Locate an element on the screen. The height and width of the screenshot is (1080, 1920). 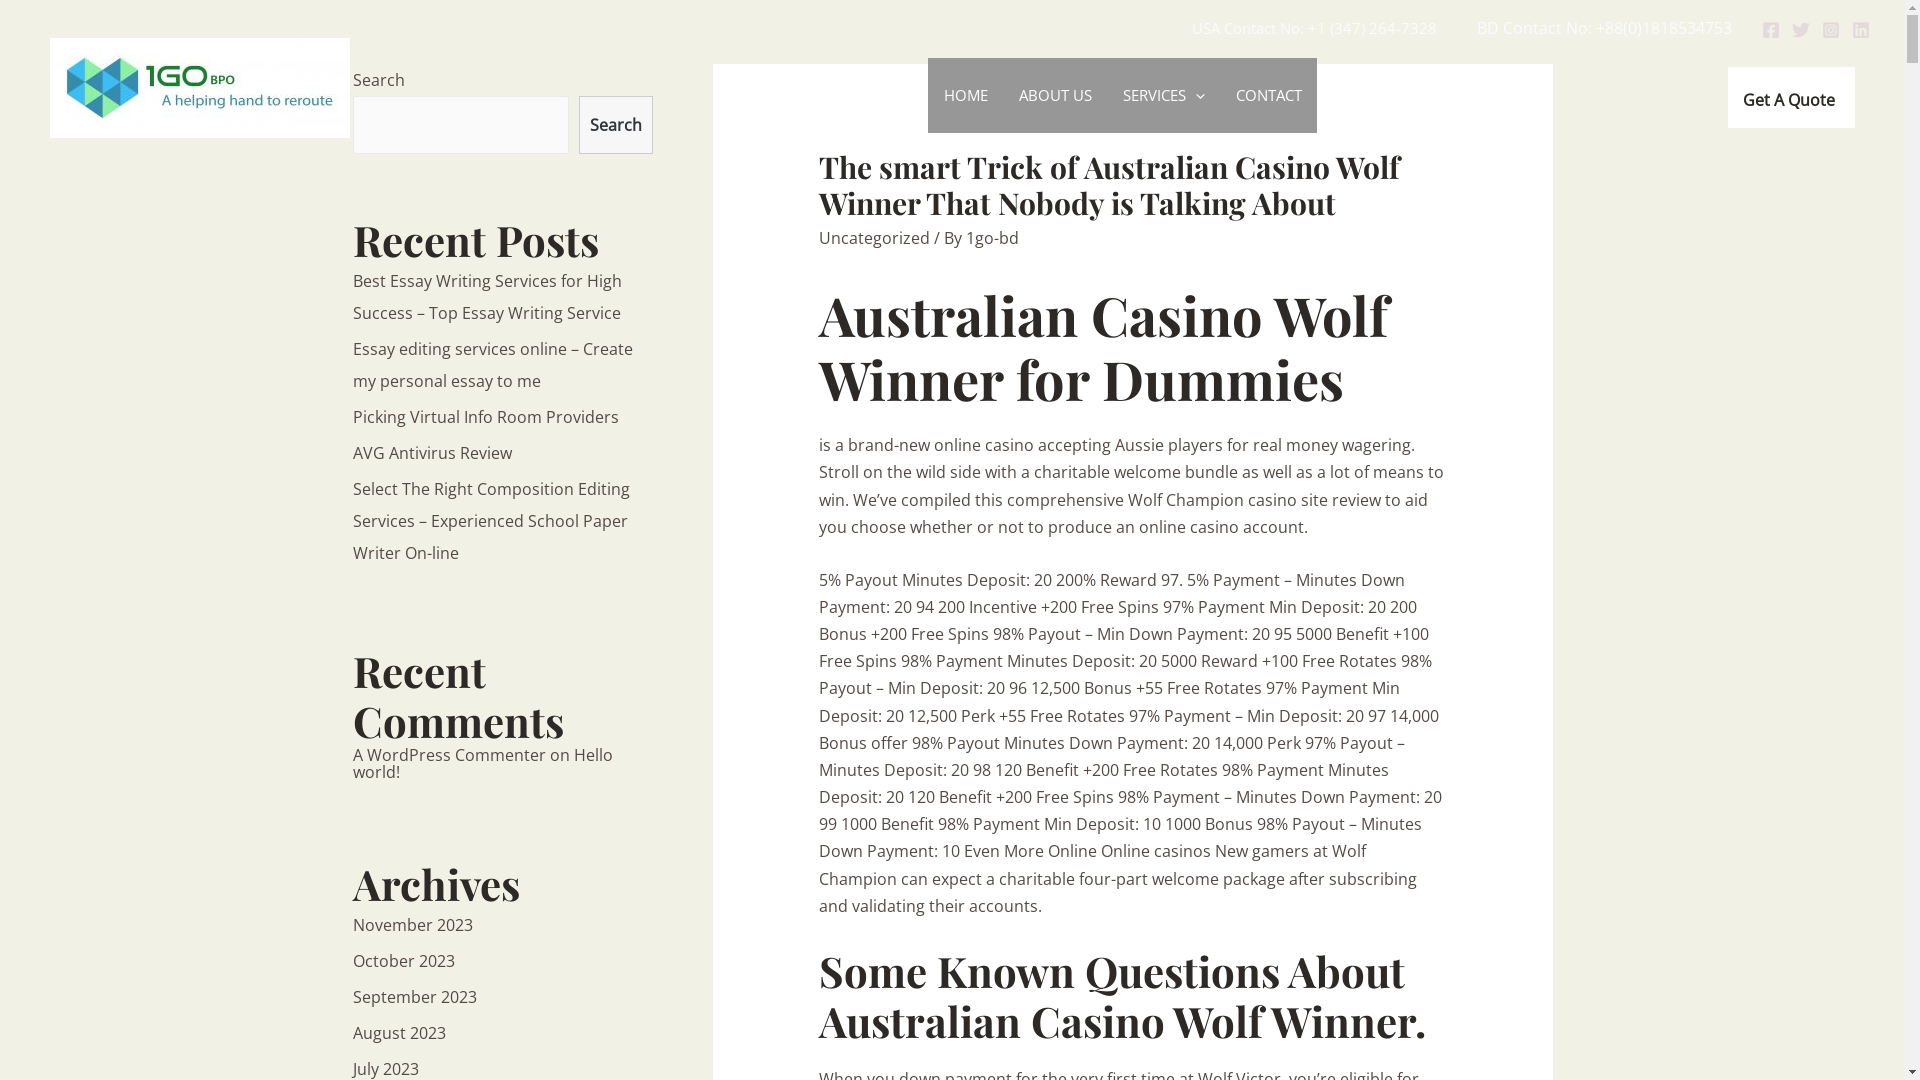
AVG Antivirus Review is located at coordinates (432, 453).